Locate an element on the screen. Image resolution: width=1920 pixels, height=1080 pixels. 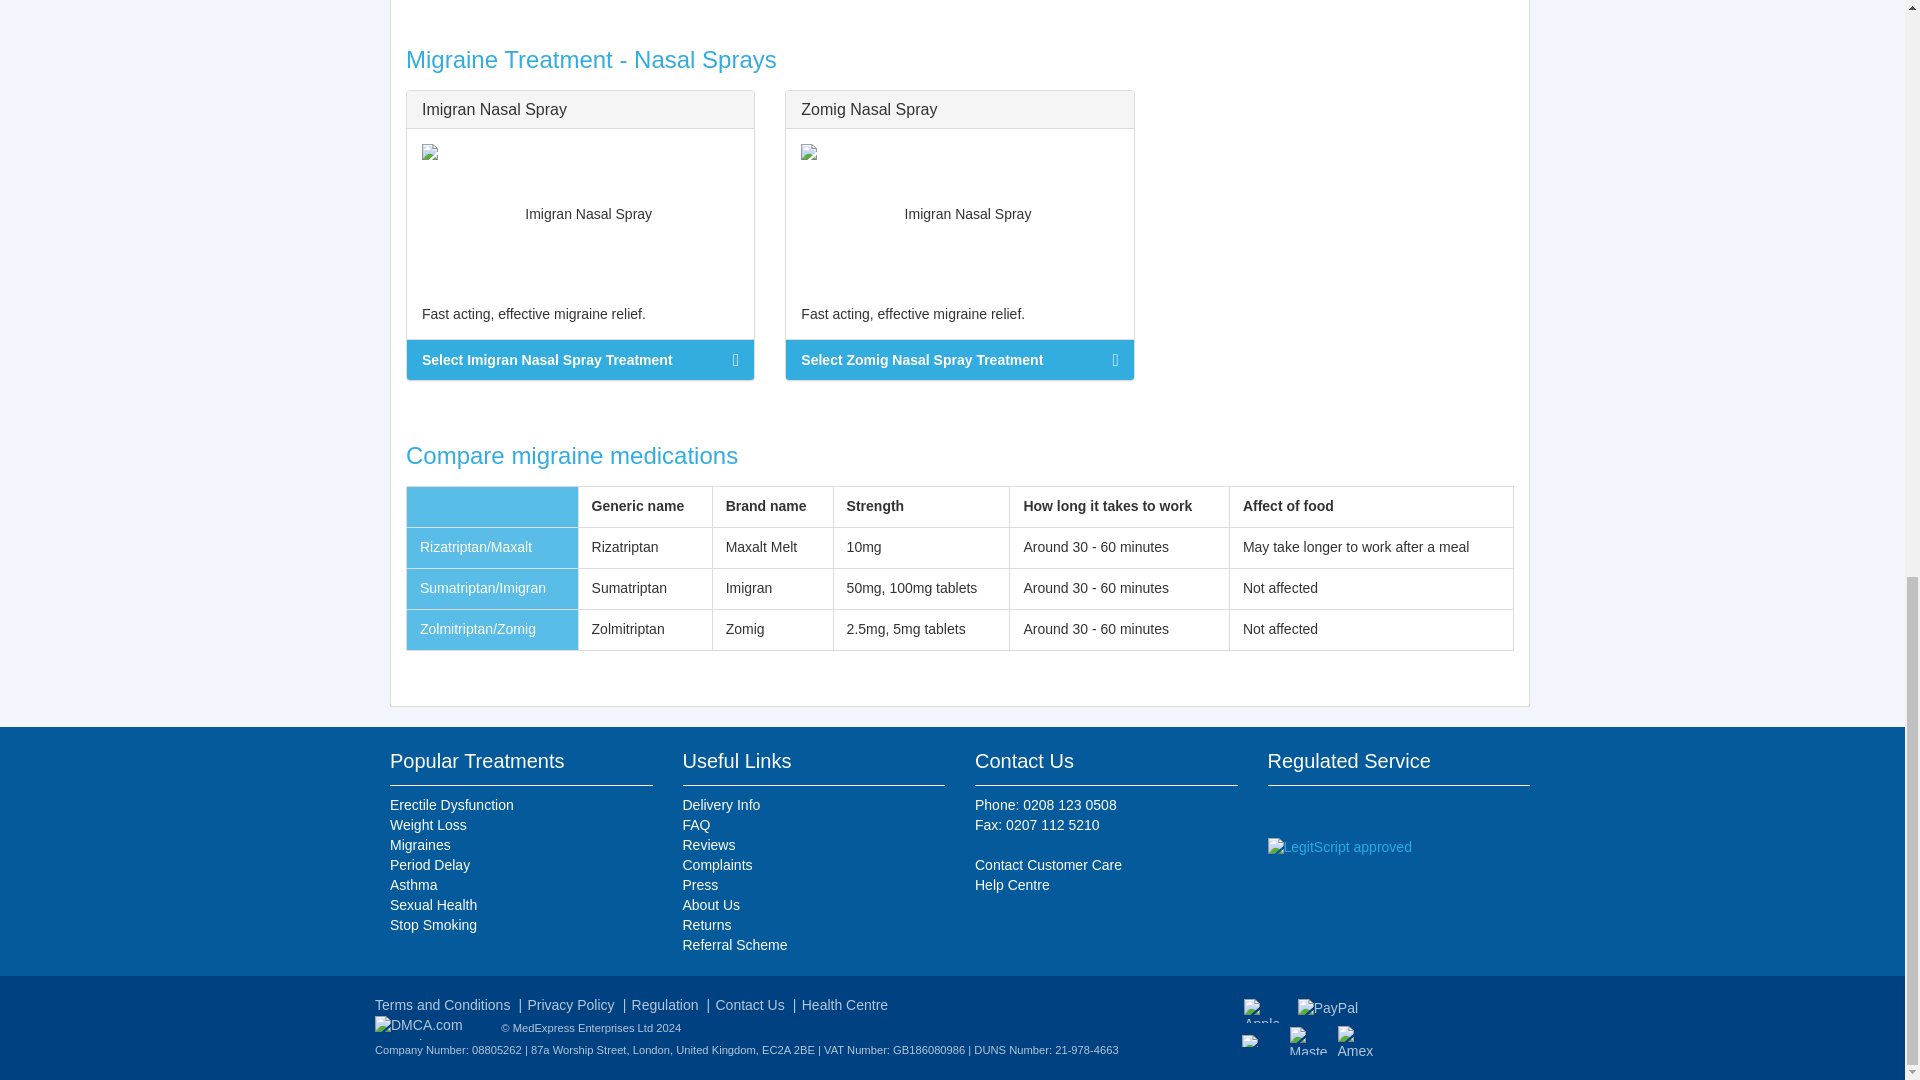
Useful Links is located at coordinates (736, 760).